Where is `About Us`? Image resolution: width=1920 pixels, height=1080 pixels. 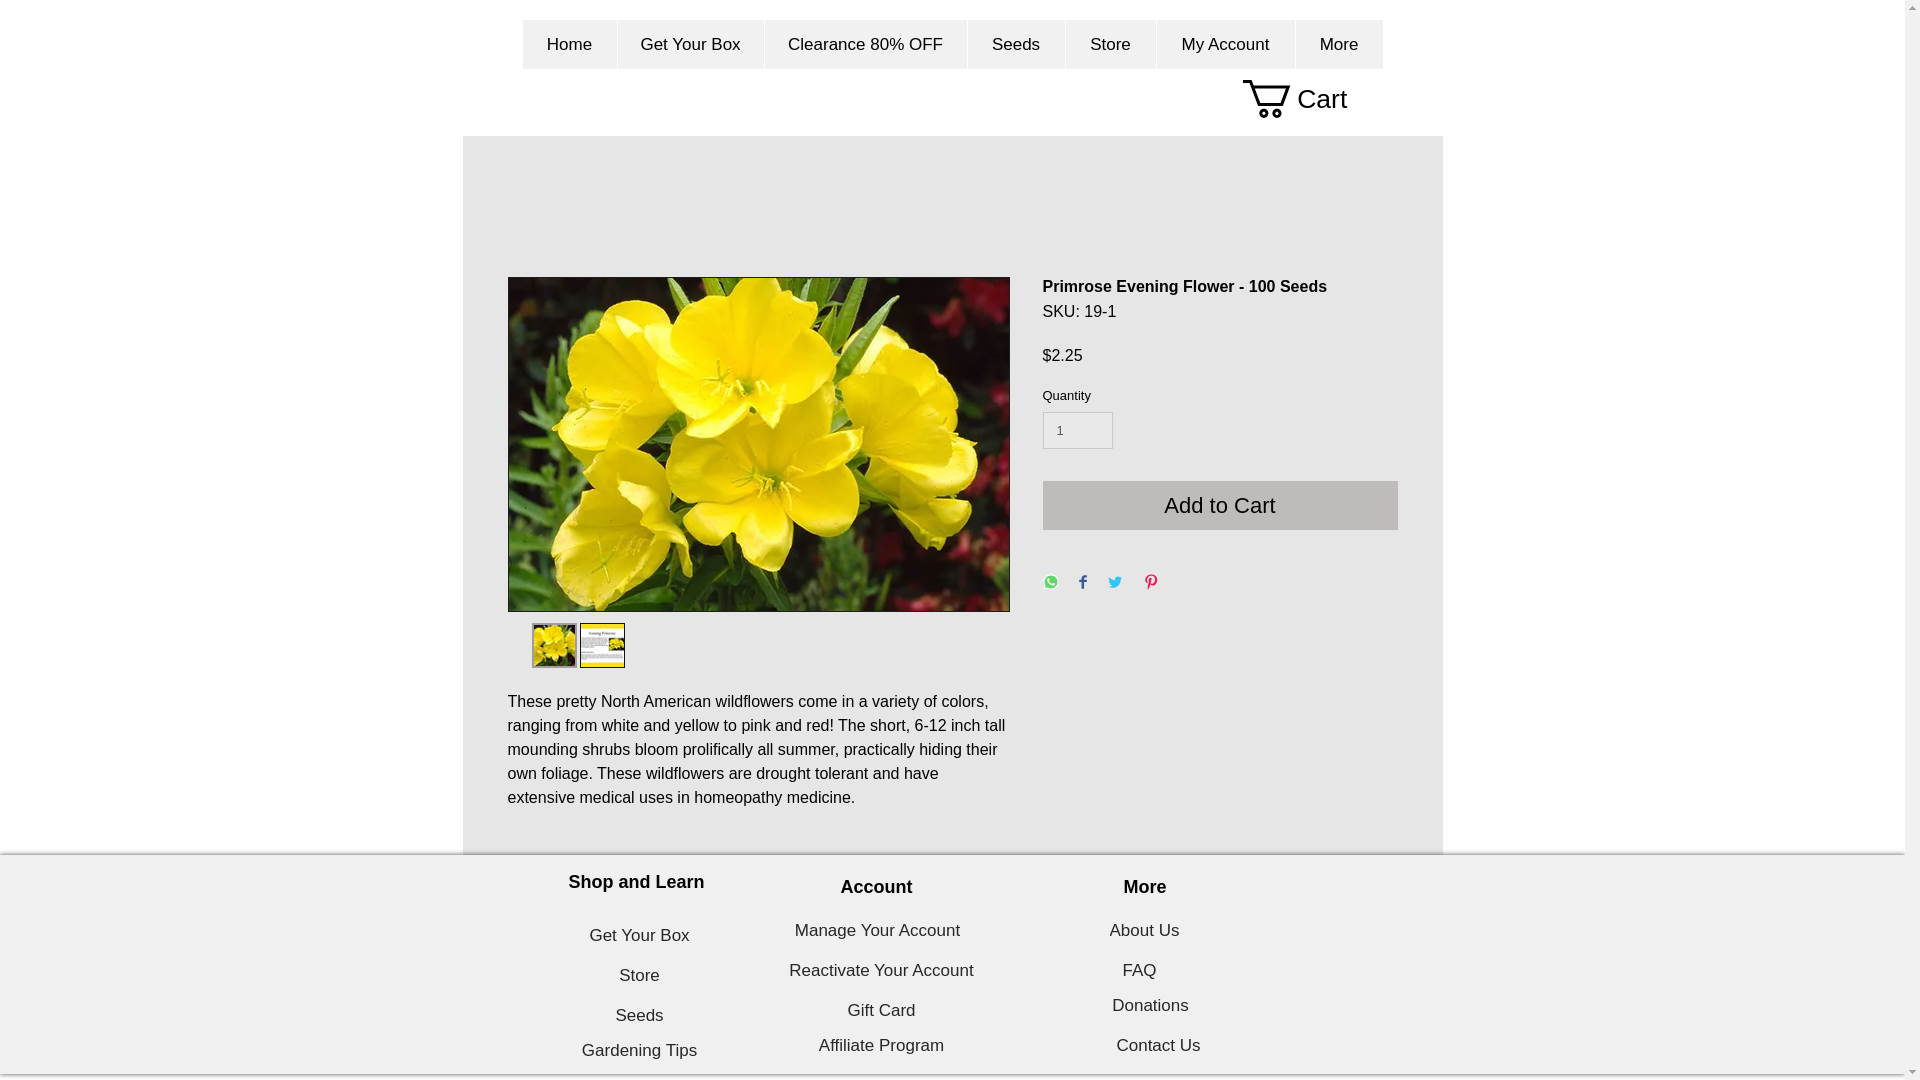
About Us is located at coordinates (1144, 931).